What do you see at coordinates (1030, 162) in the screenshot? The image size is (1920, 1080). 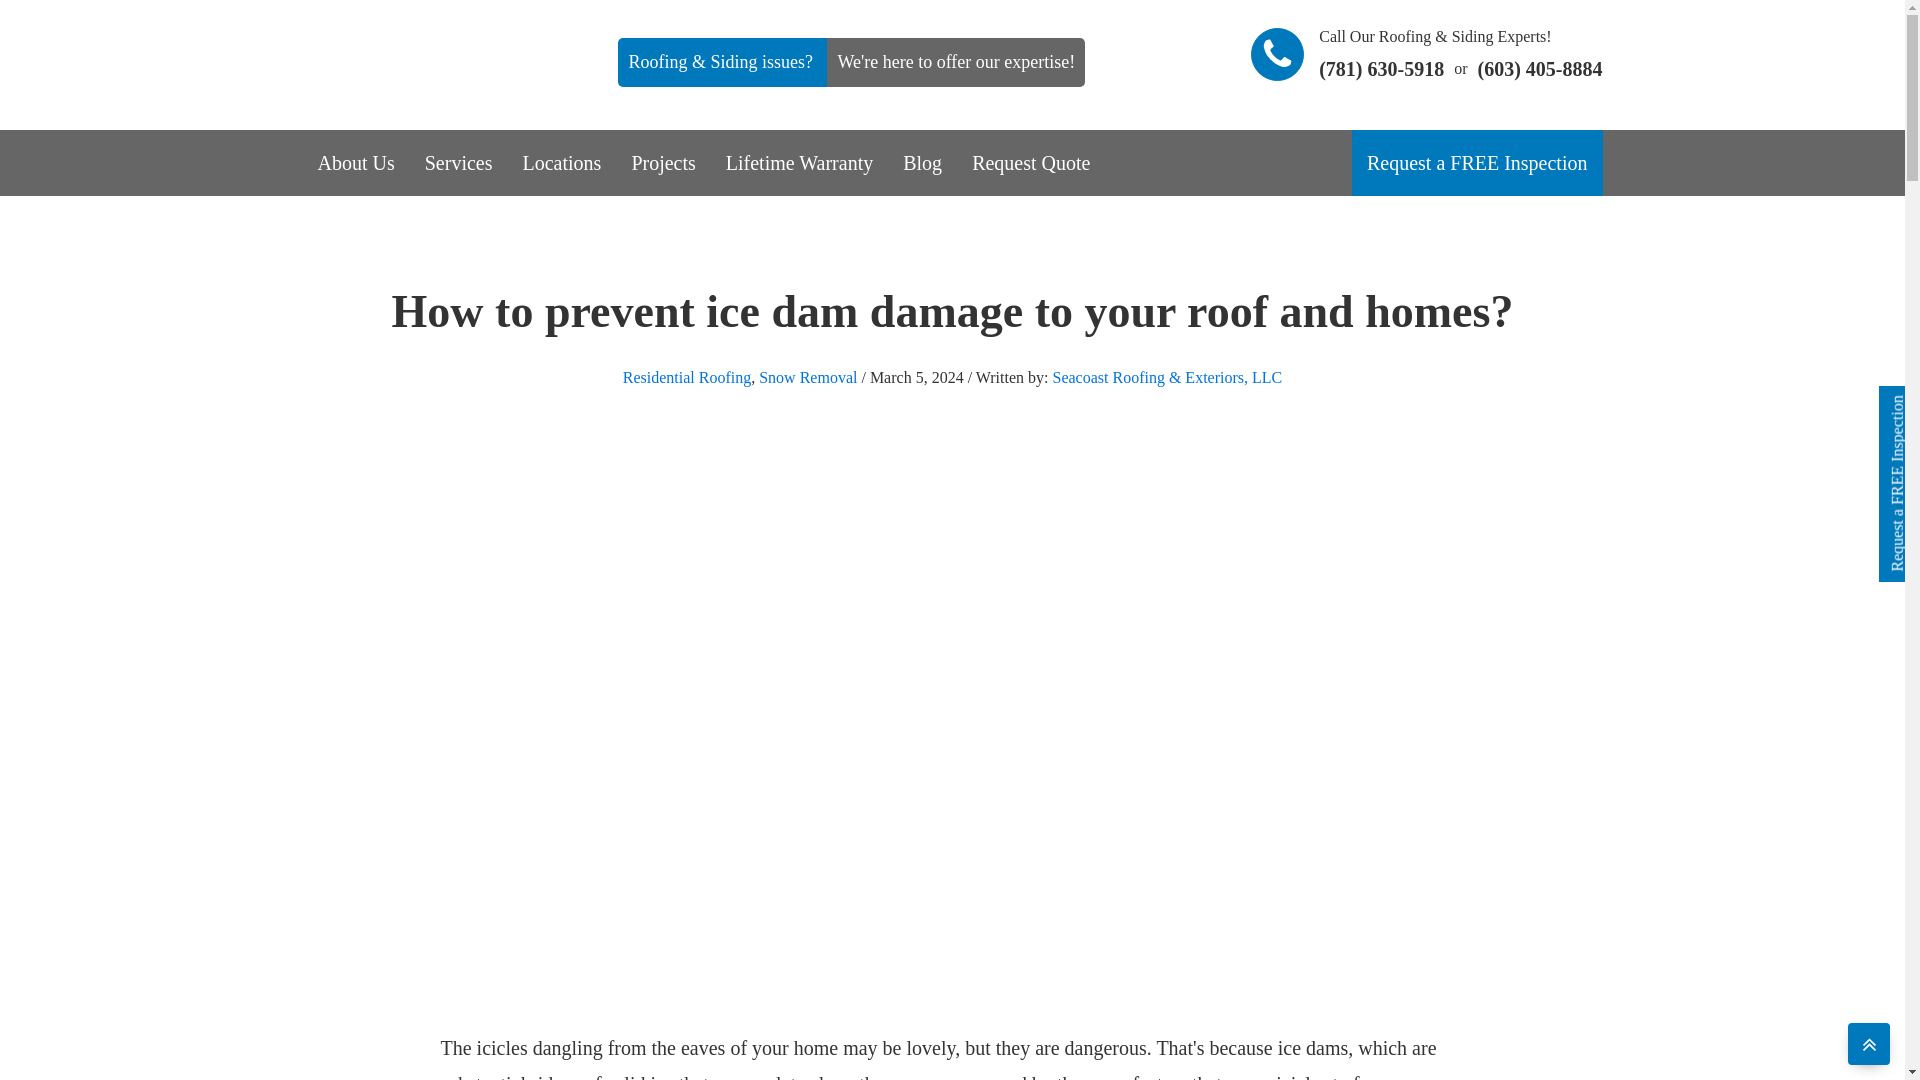 I see `Request Quote` at bounding box center [1030, 162].